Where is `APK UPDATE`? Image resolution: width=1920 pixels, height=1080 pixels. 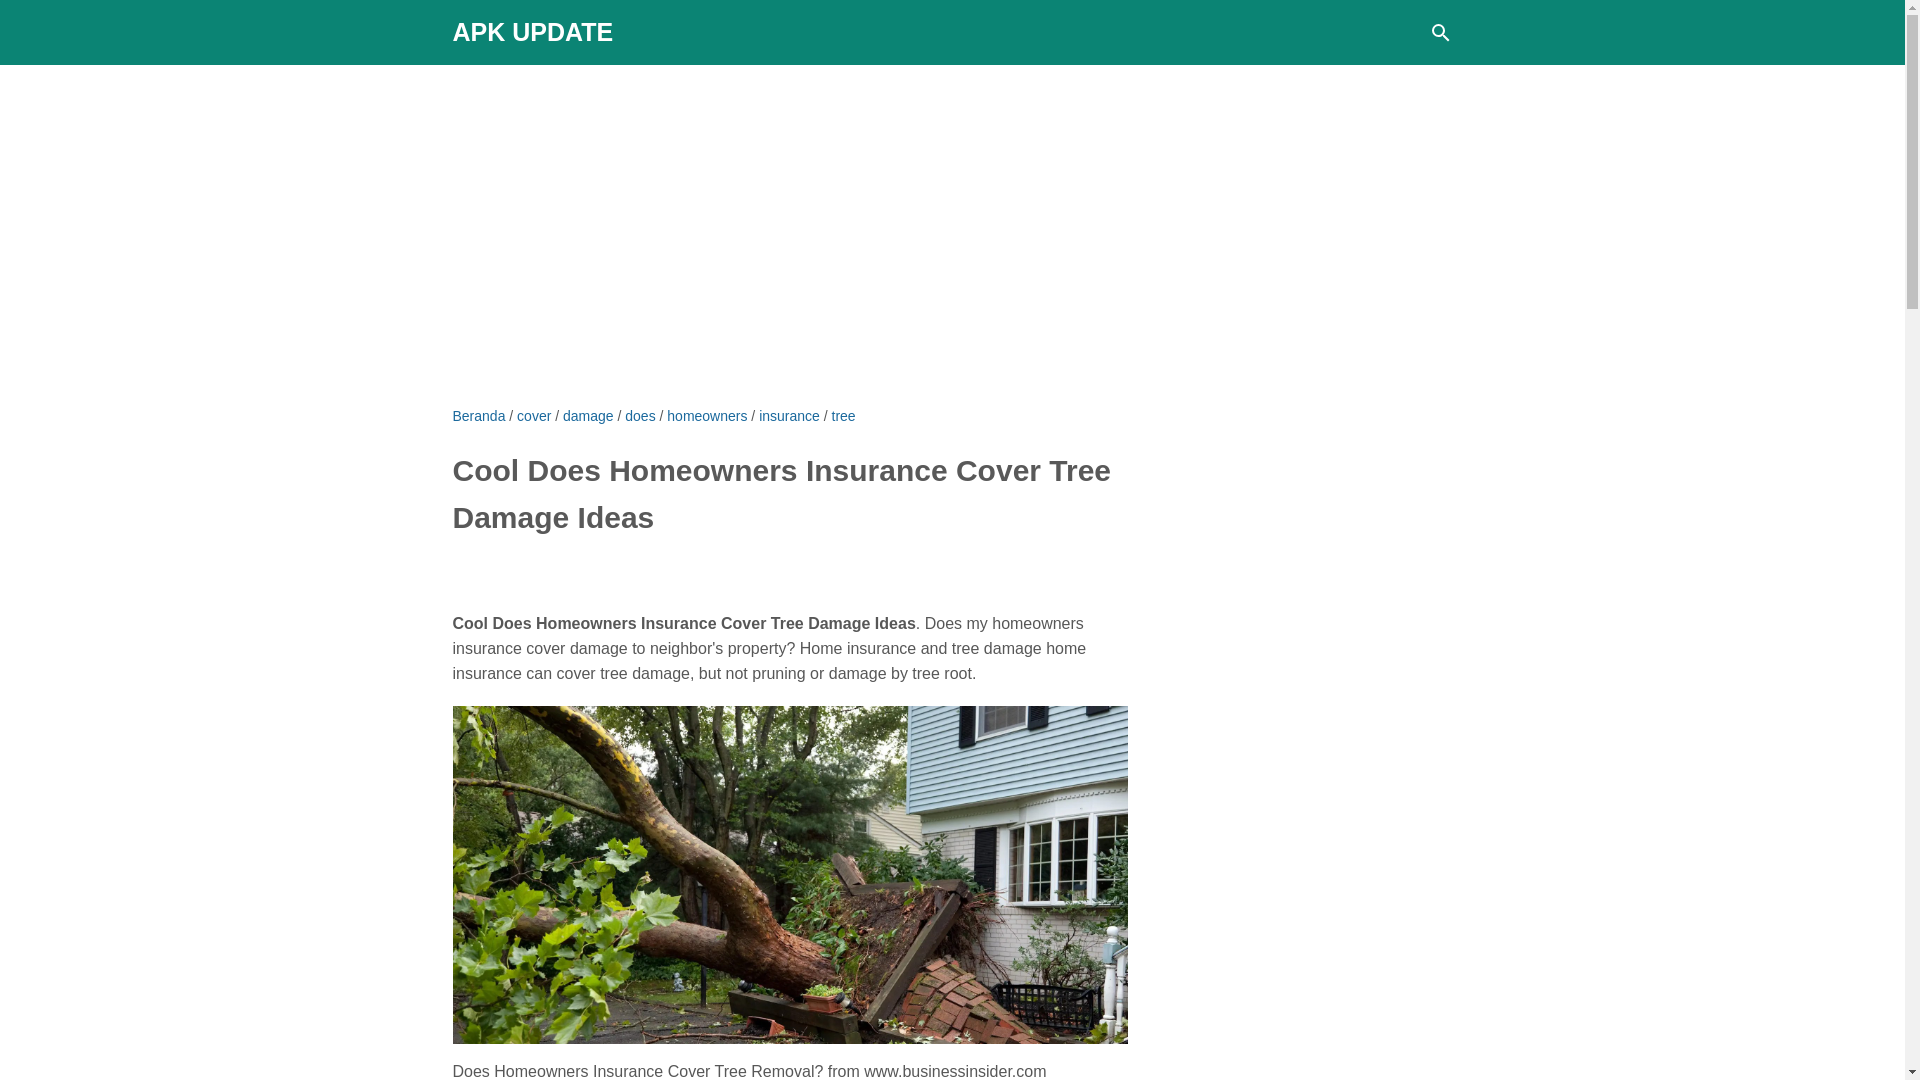 APK UPDATE is located at coordinates (532, 32).